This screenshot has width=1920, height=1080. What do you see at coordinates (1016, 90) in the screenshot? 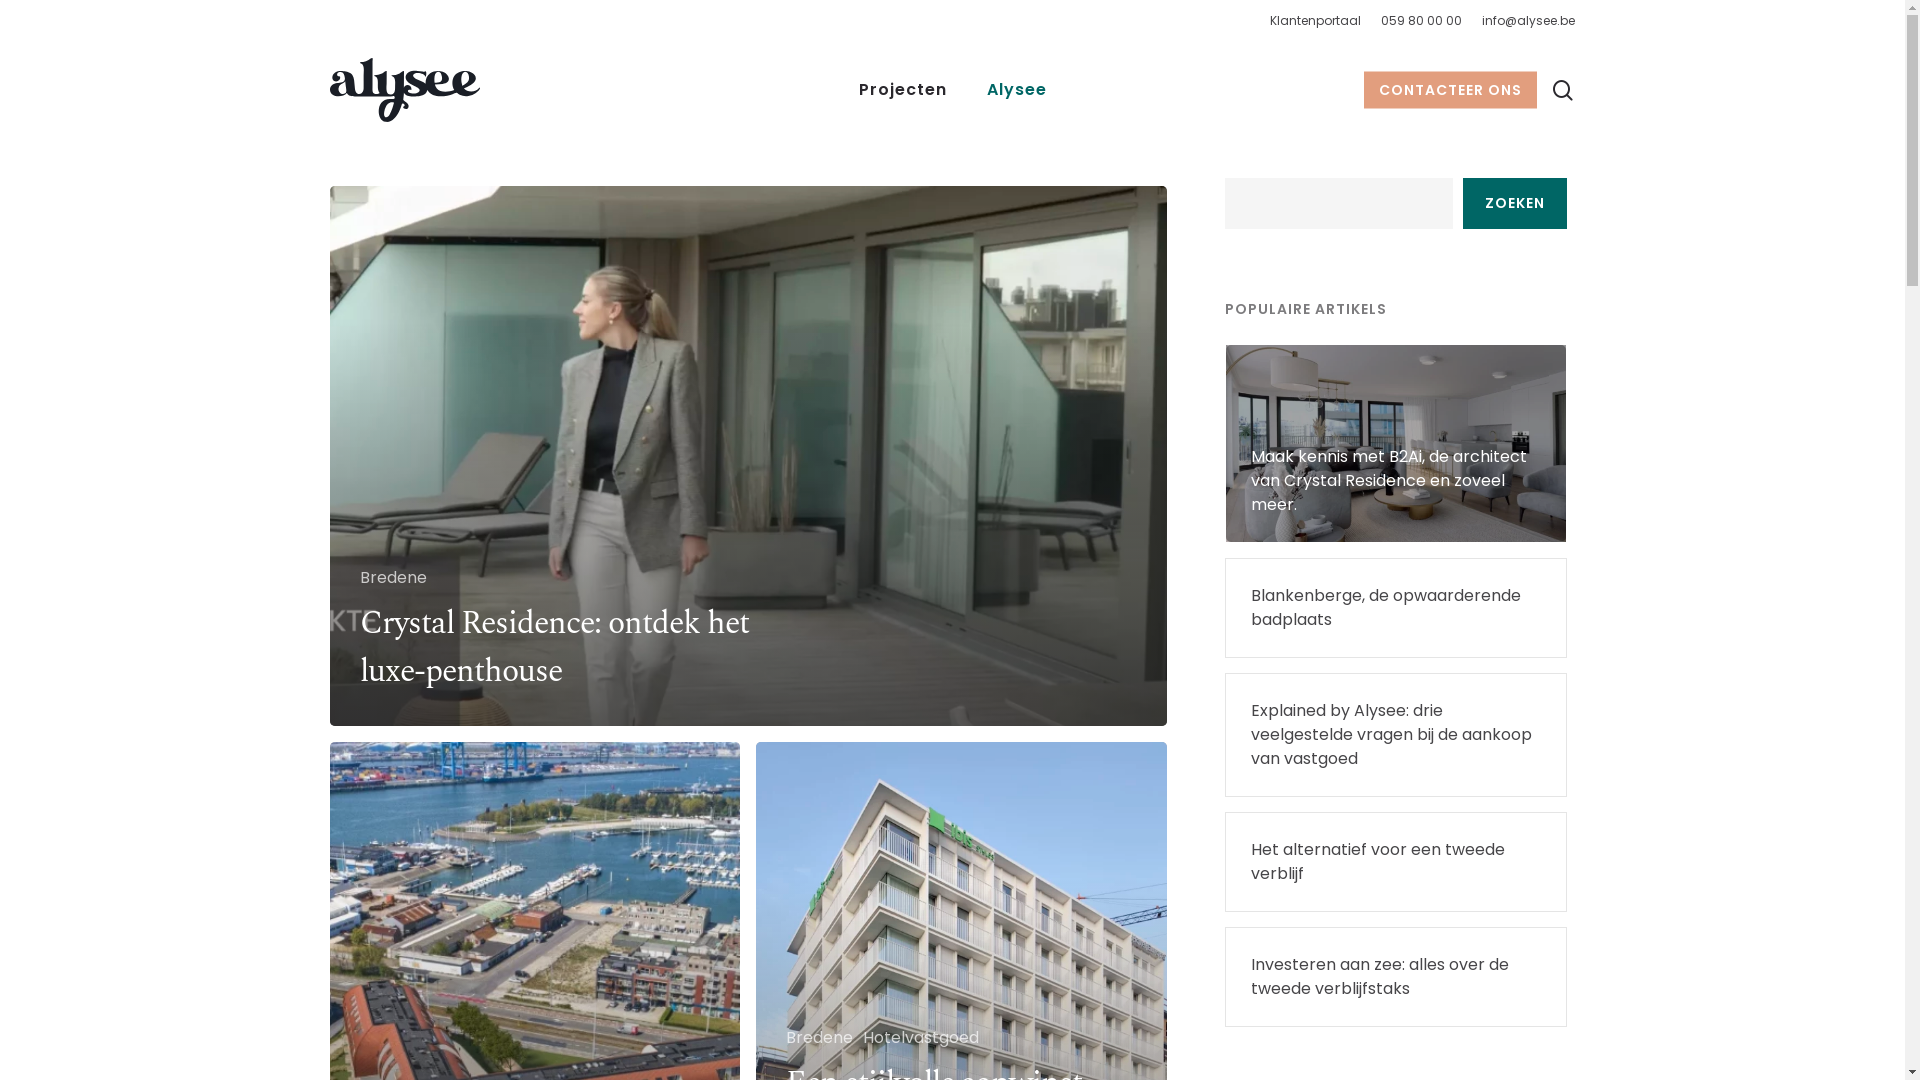
I see `Alysee` at bounding box center [1016, 90].